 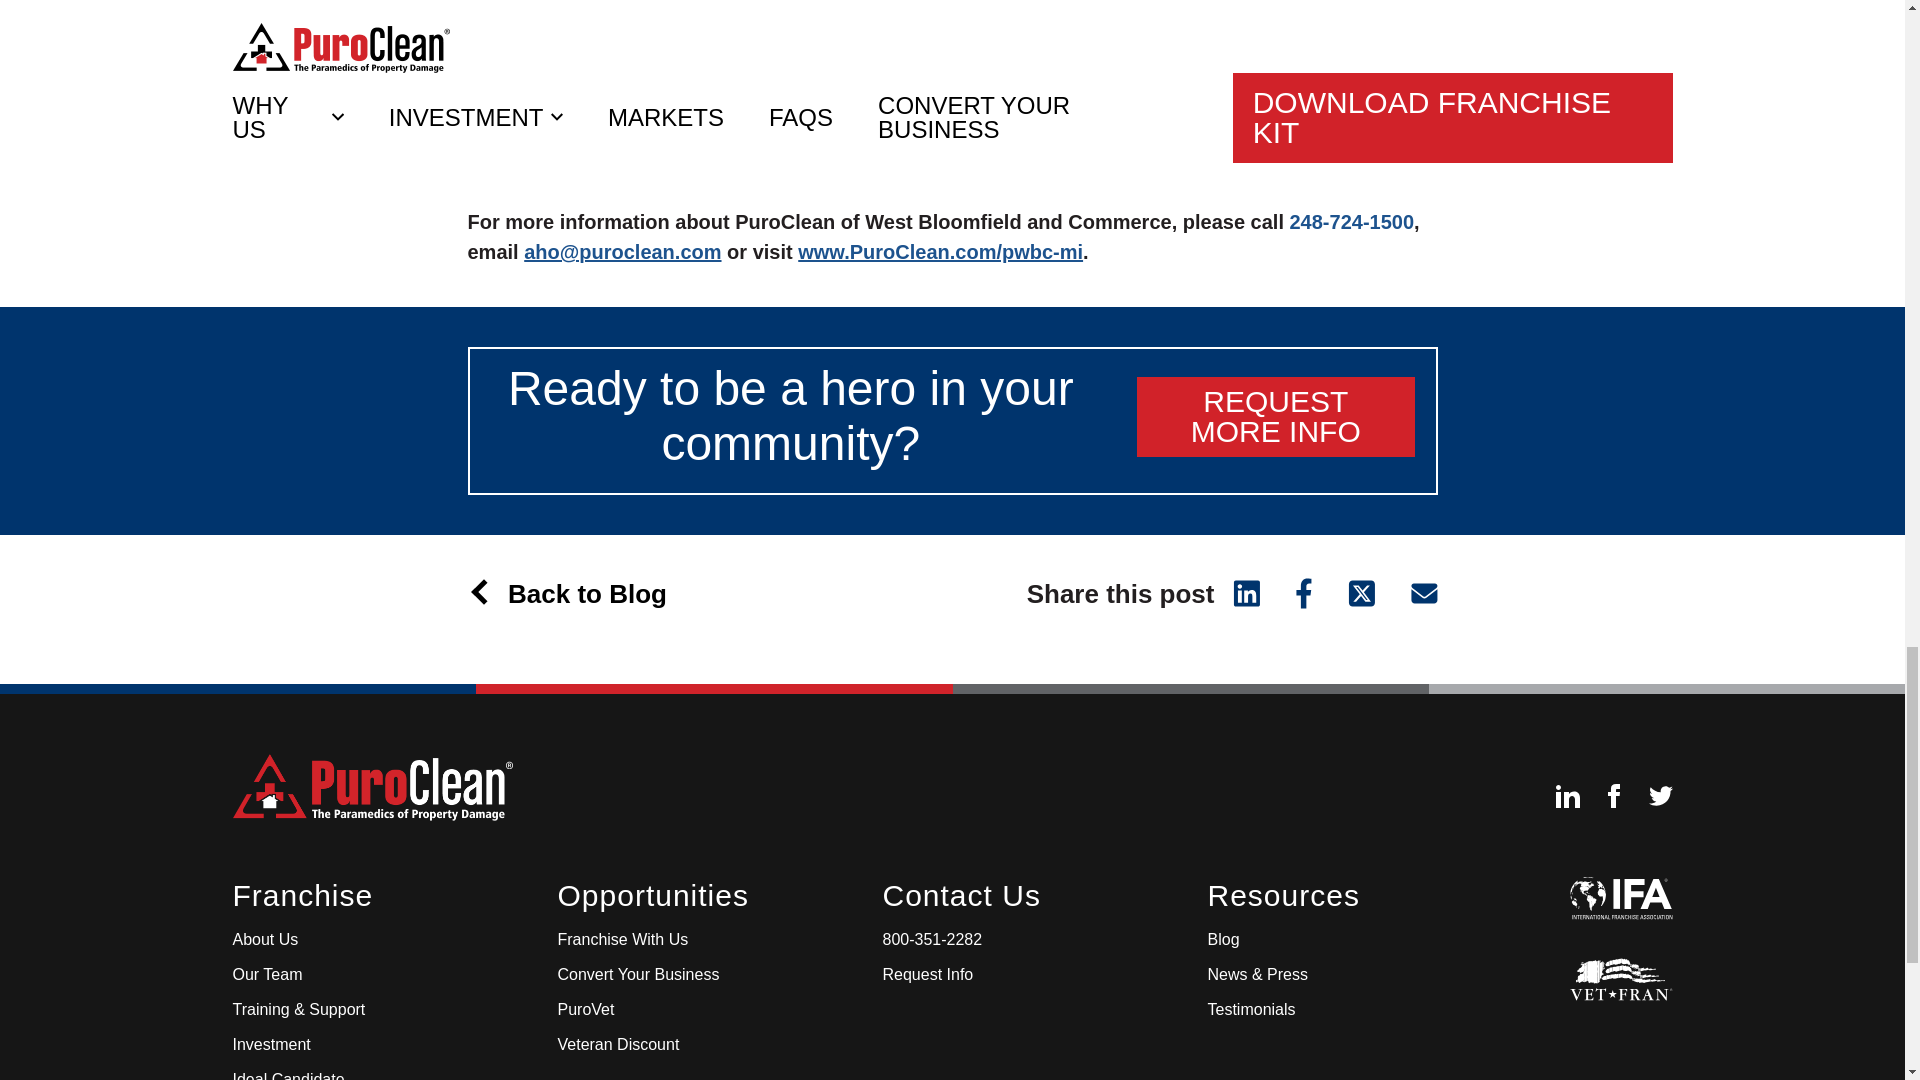 What do you see at coordinates (288, 1075) in the screenshot?
I see `Ideal Candidate` at bounding box center [288, 1075].